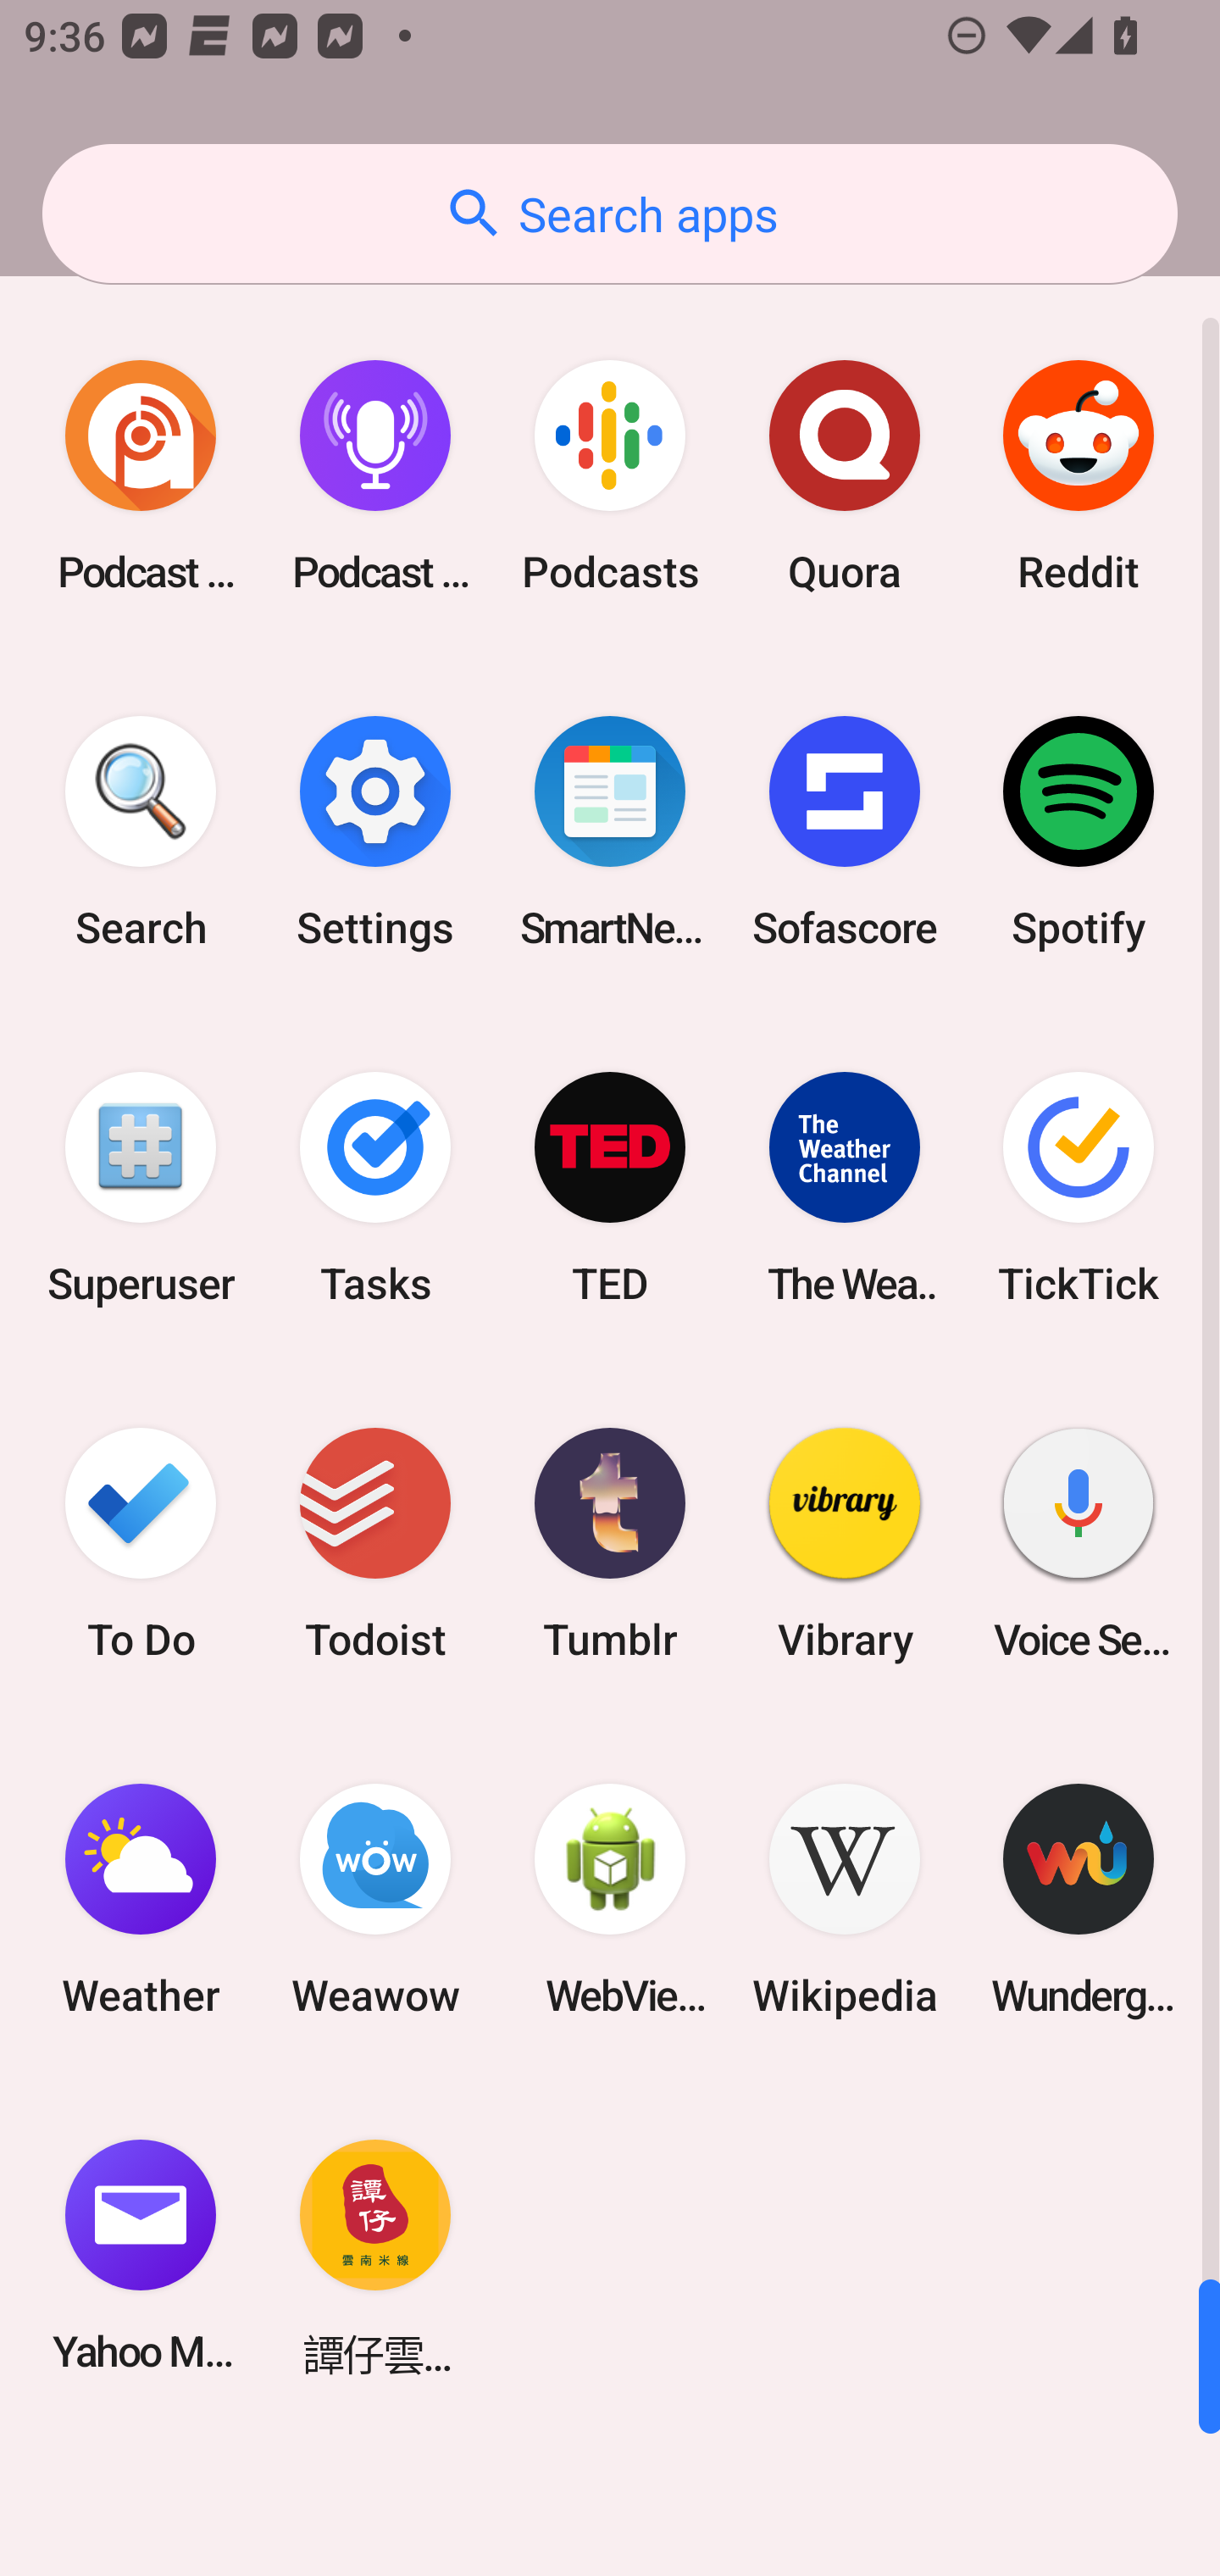 The image size is (1220, 2576). I want to click on 譚仔雲南米線, so click(375, 2256).